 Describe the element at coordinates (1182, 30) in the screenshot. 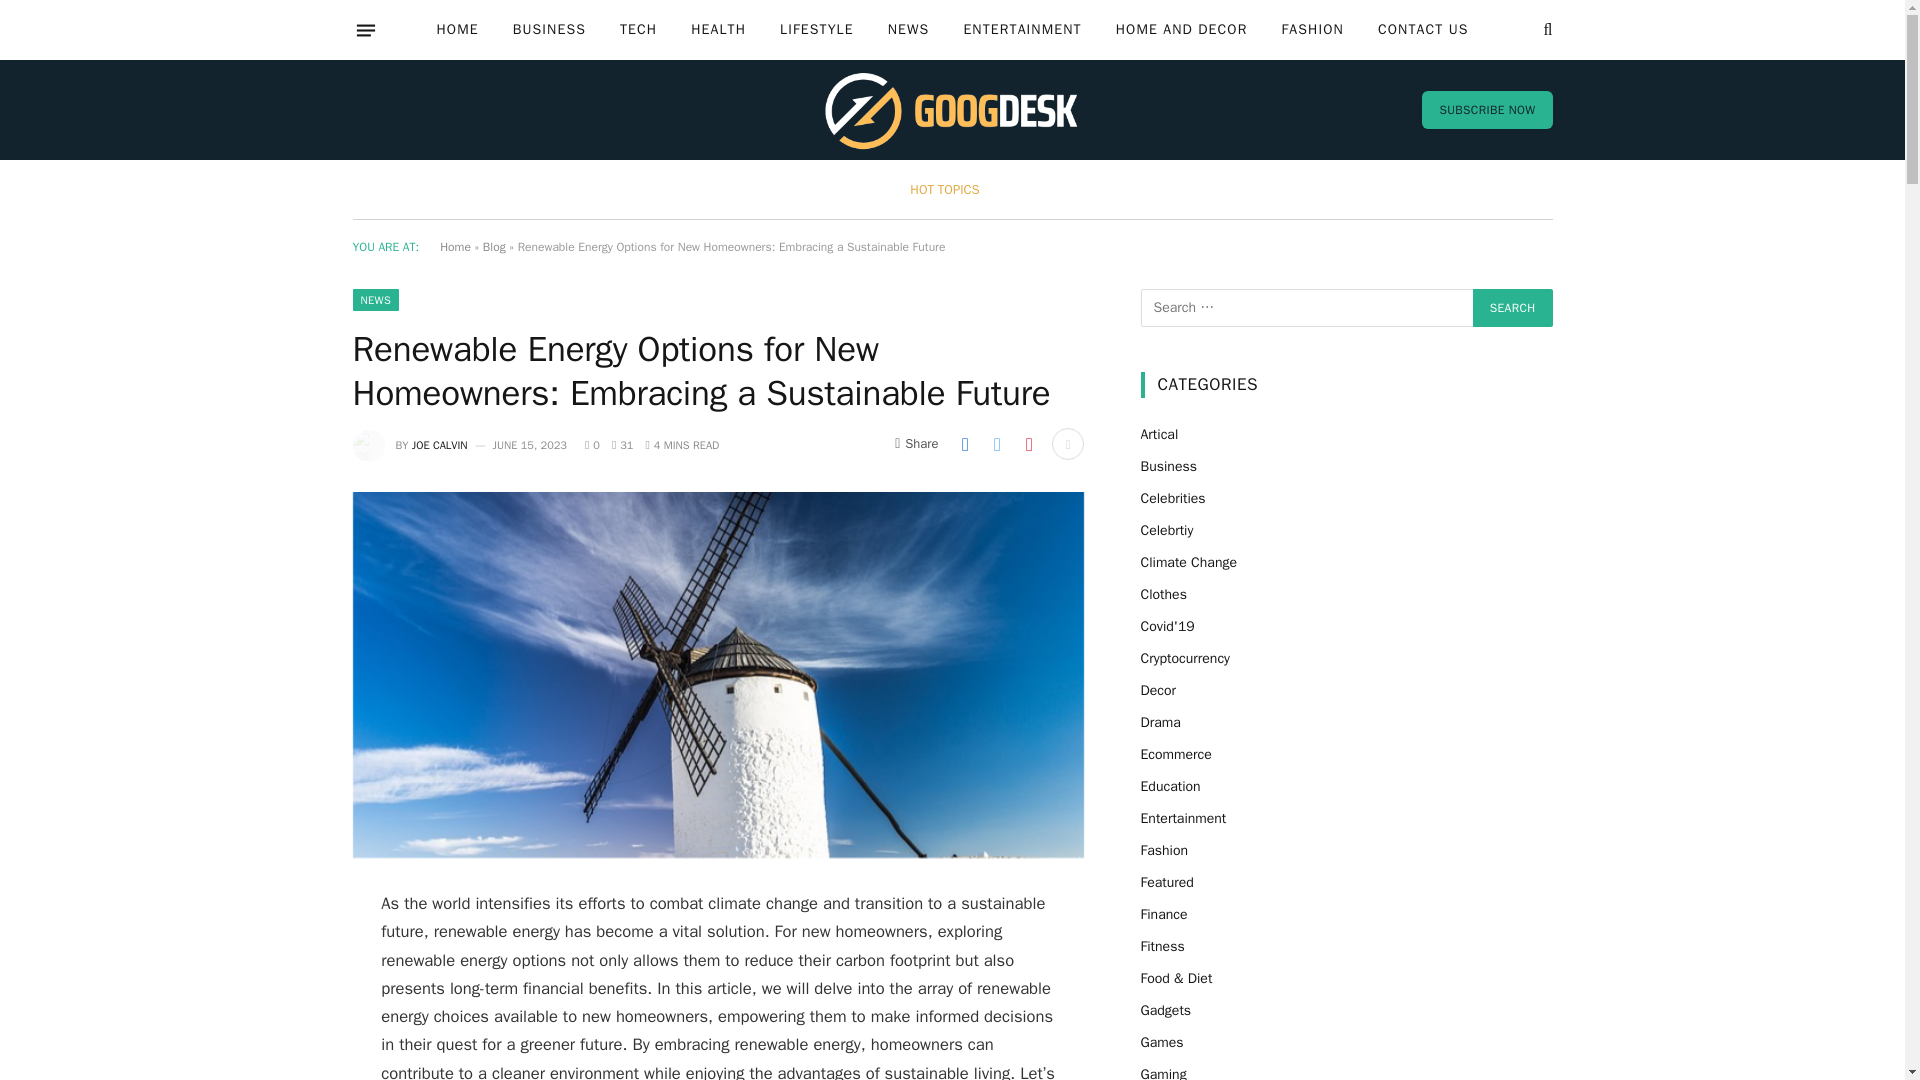

I see `HOME AND DECOR` at that location.